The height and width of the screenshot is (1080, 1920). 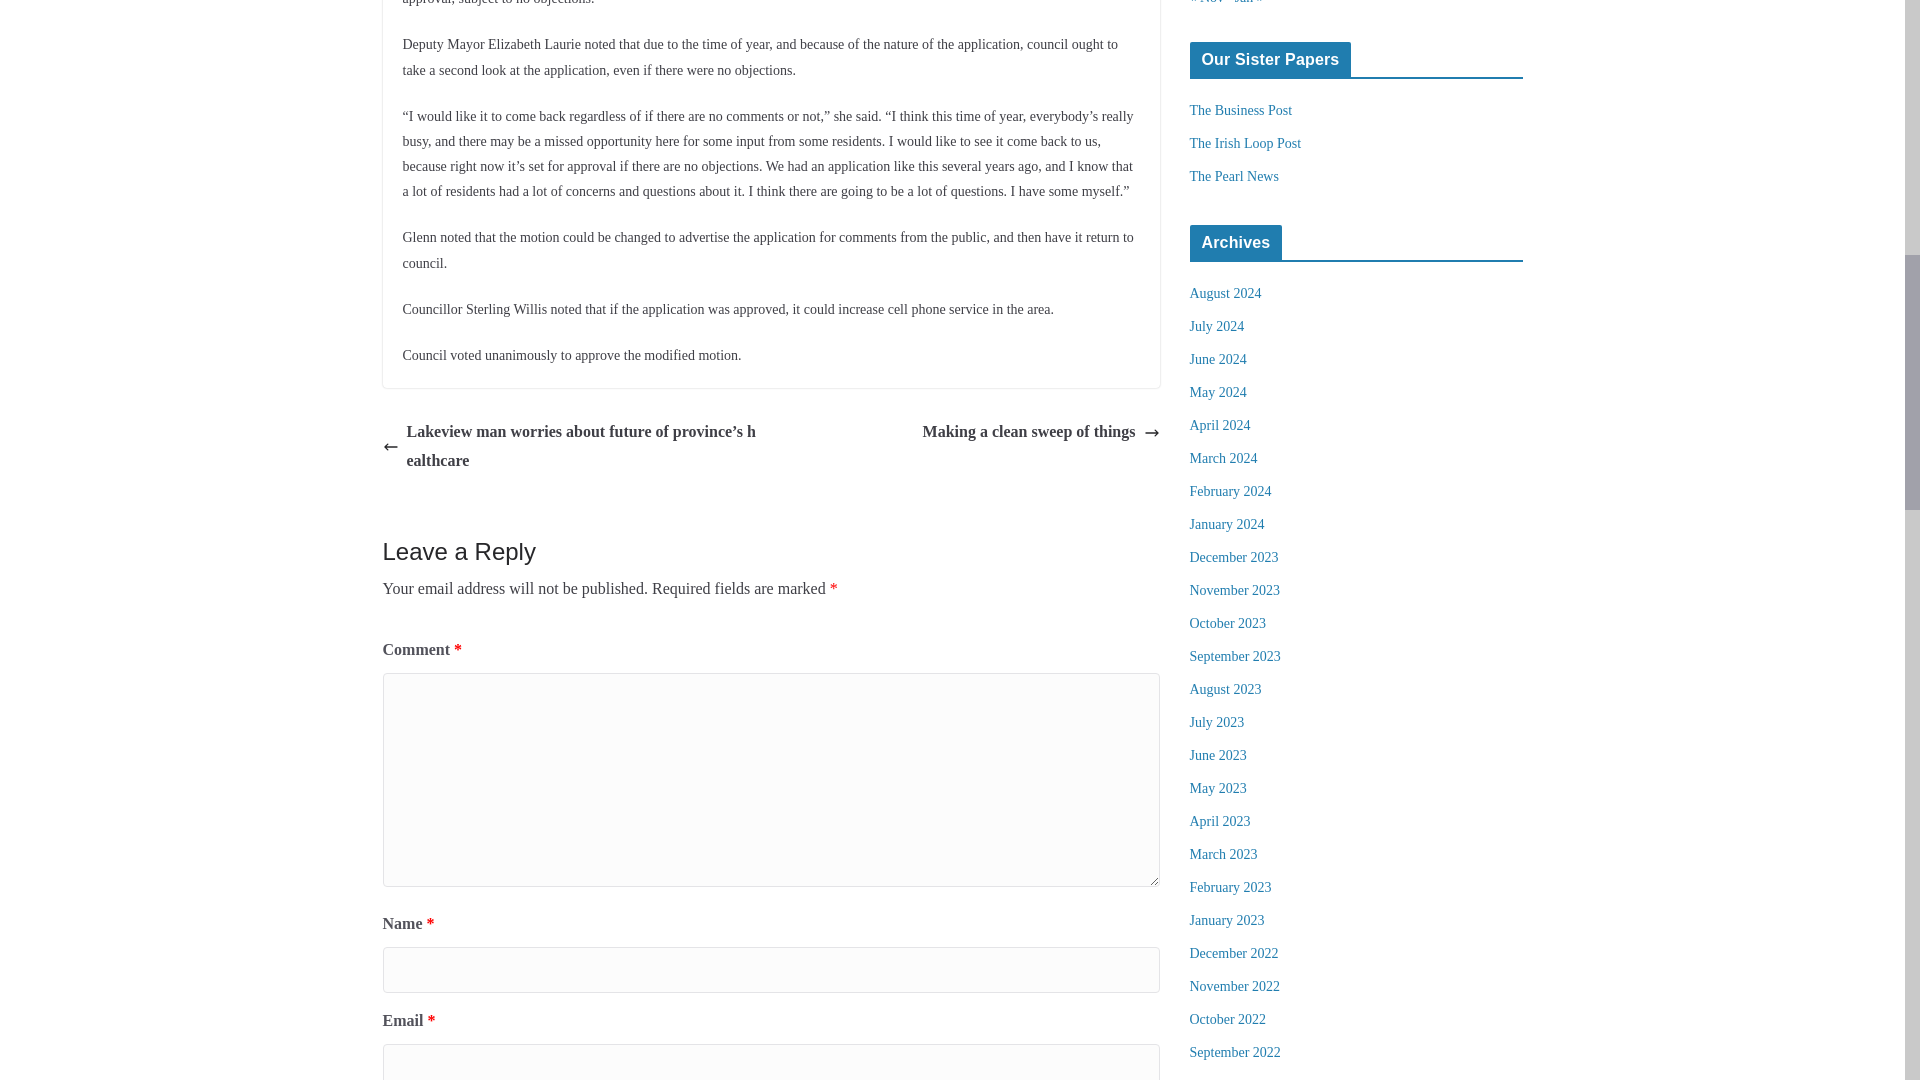 What do you see at coordinates (1220, 425) in the screenshot?
I see `April 2024` at bounding box center [1220, 425].